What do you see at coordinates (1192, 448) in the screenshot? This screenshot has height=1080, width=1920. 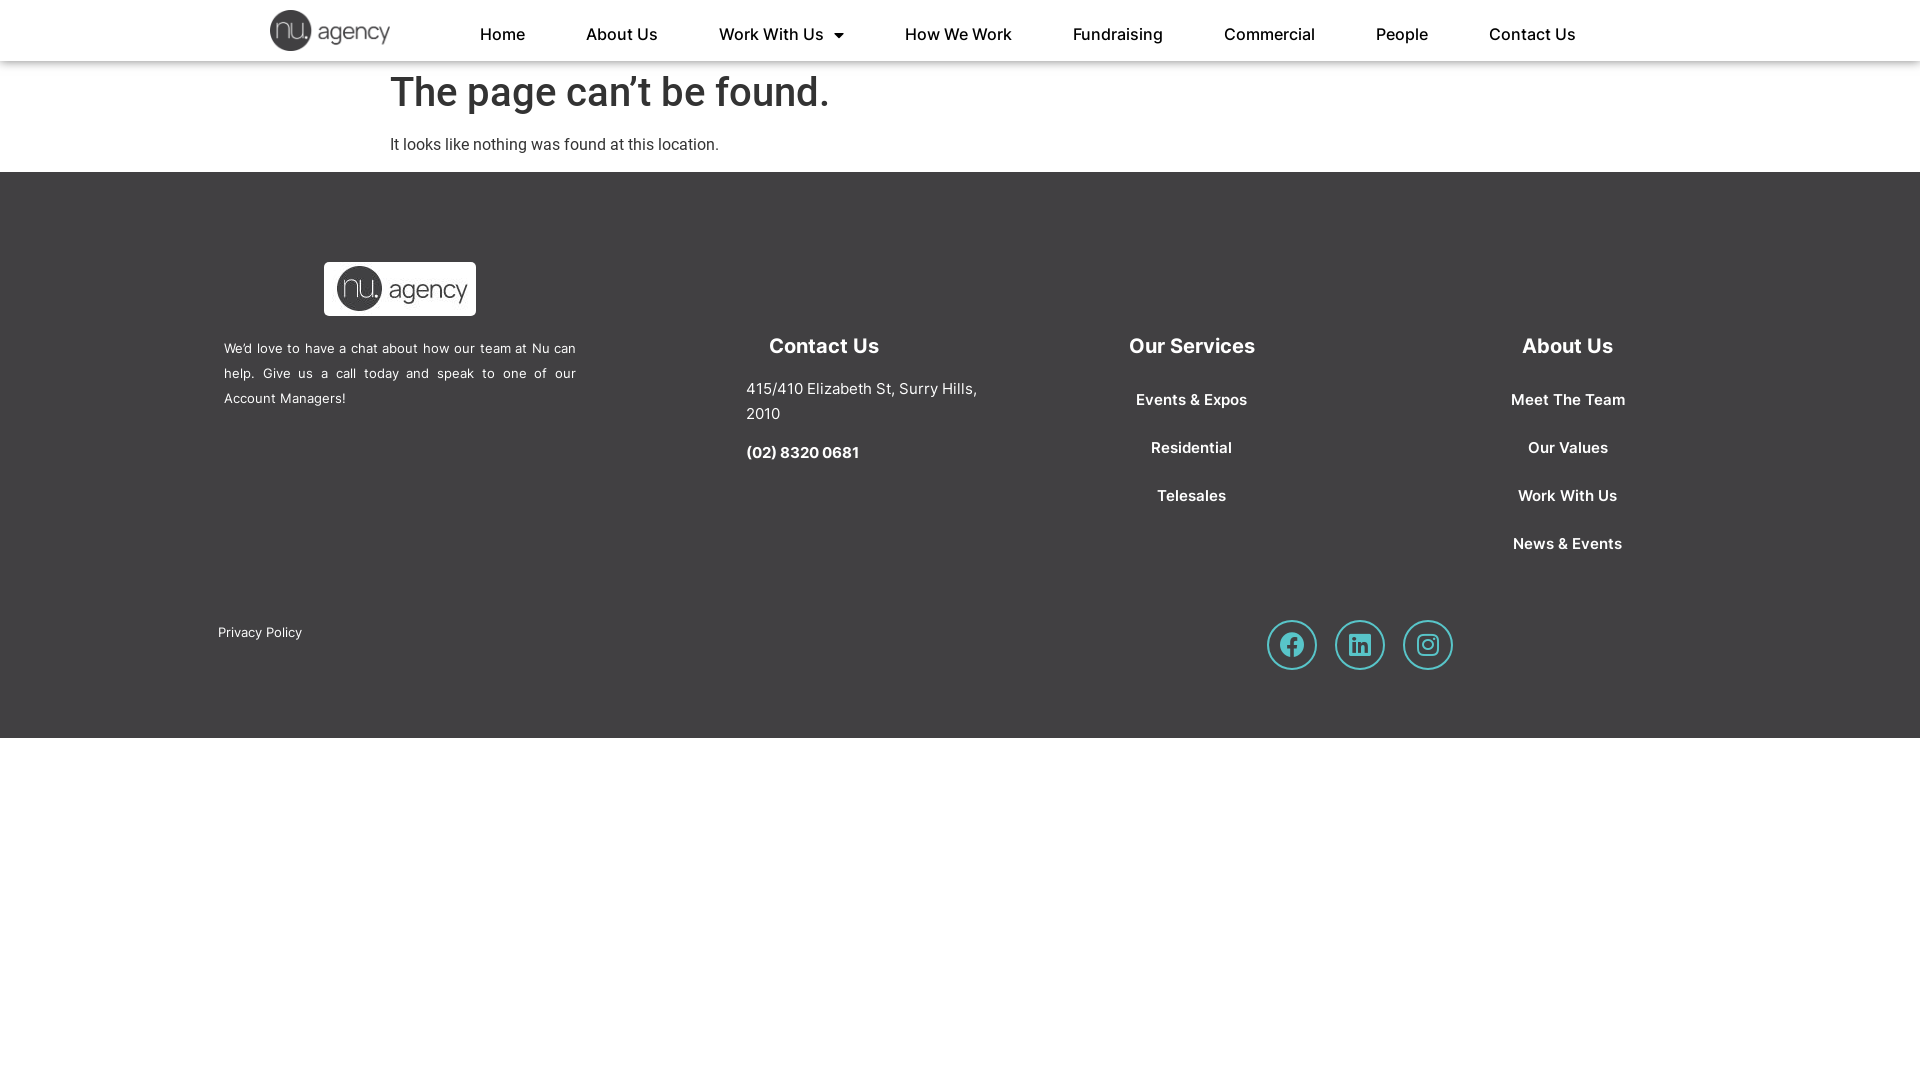 I see `Residential` at bounding box center [1192, 448].